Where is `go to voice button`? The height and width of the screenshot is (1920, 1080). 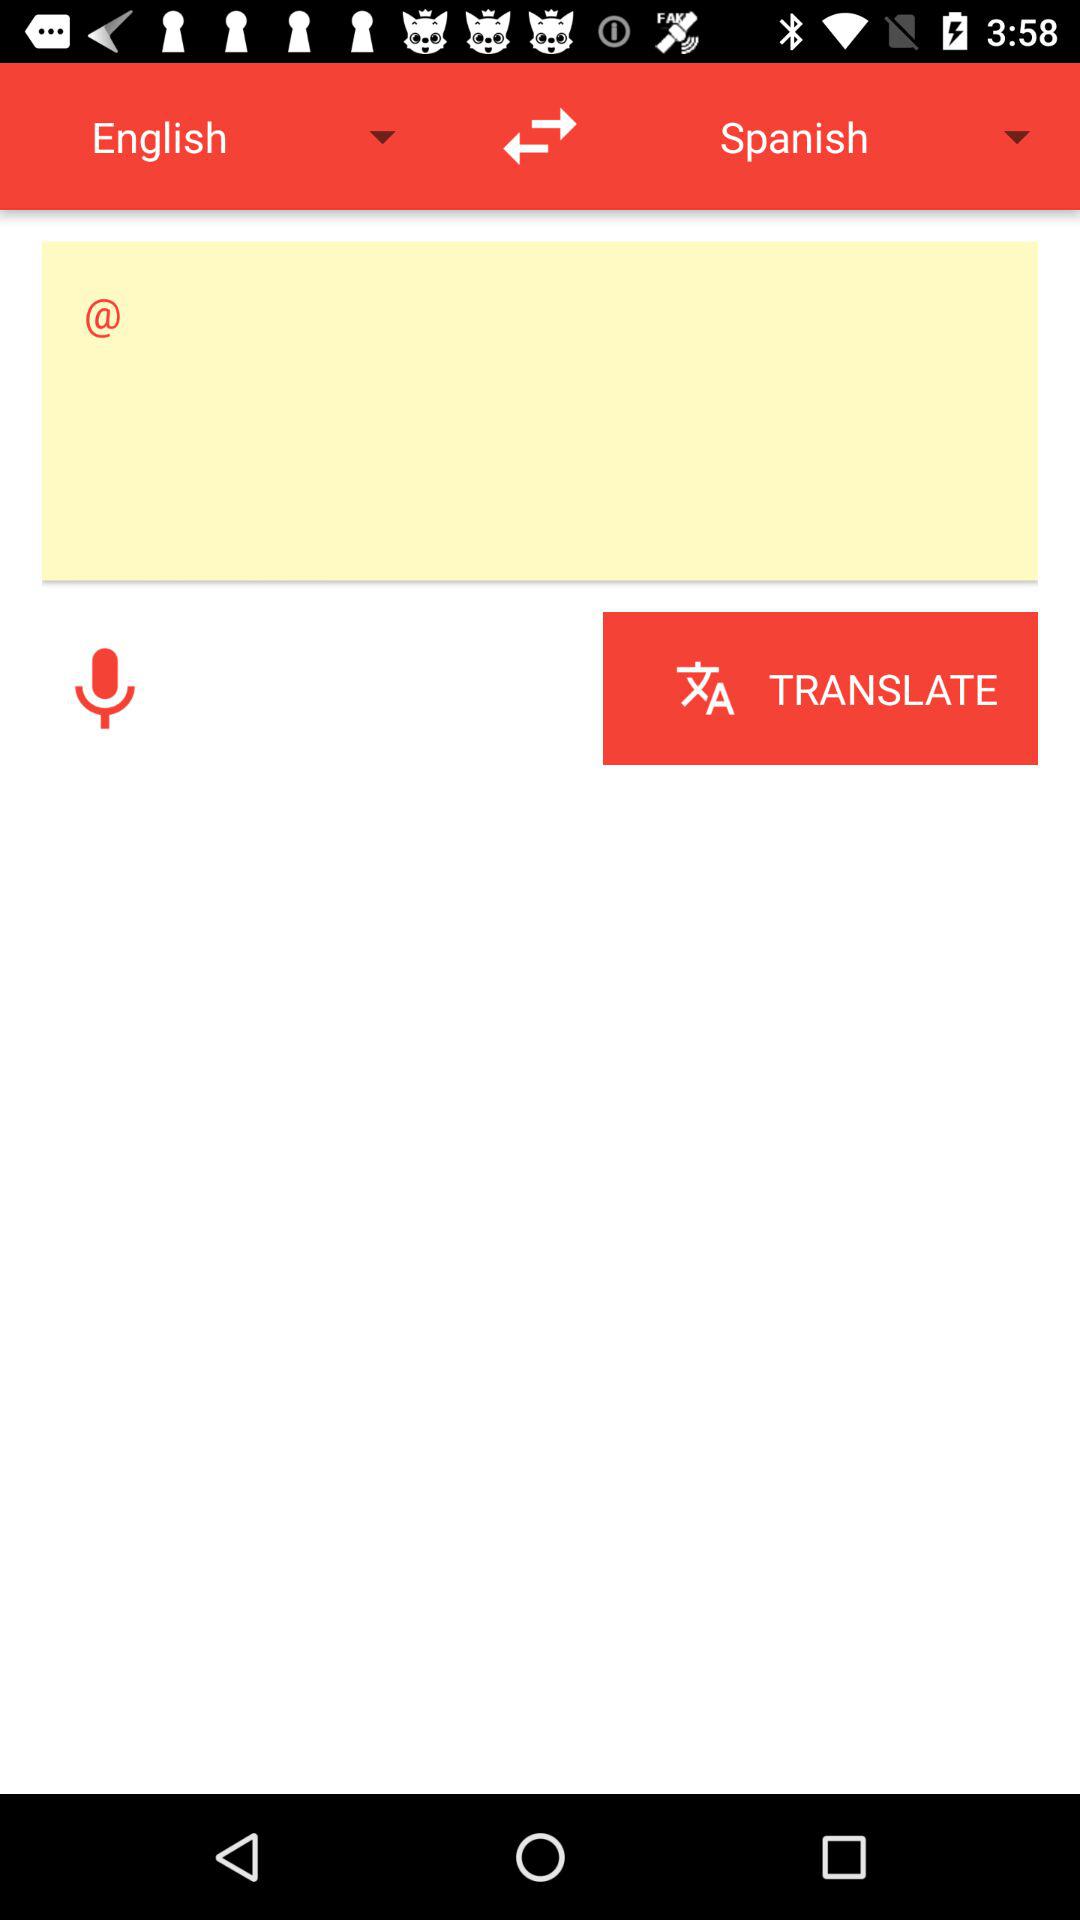 go to voice button is located at coordinates (105, 688).